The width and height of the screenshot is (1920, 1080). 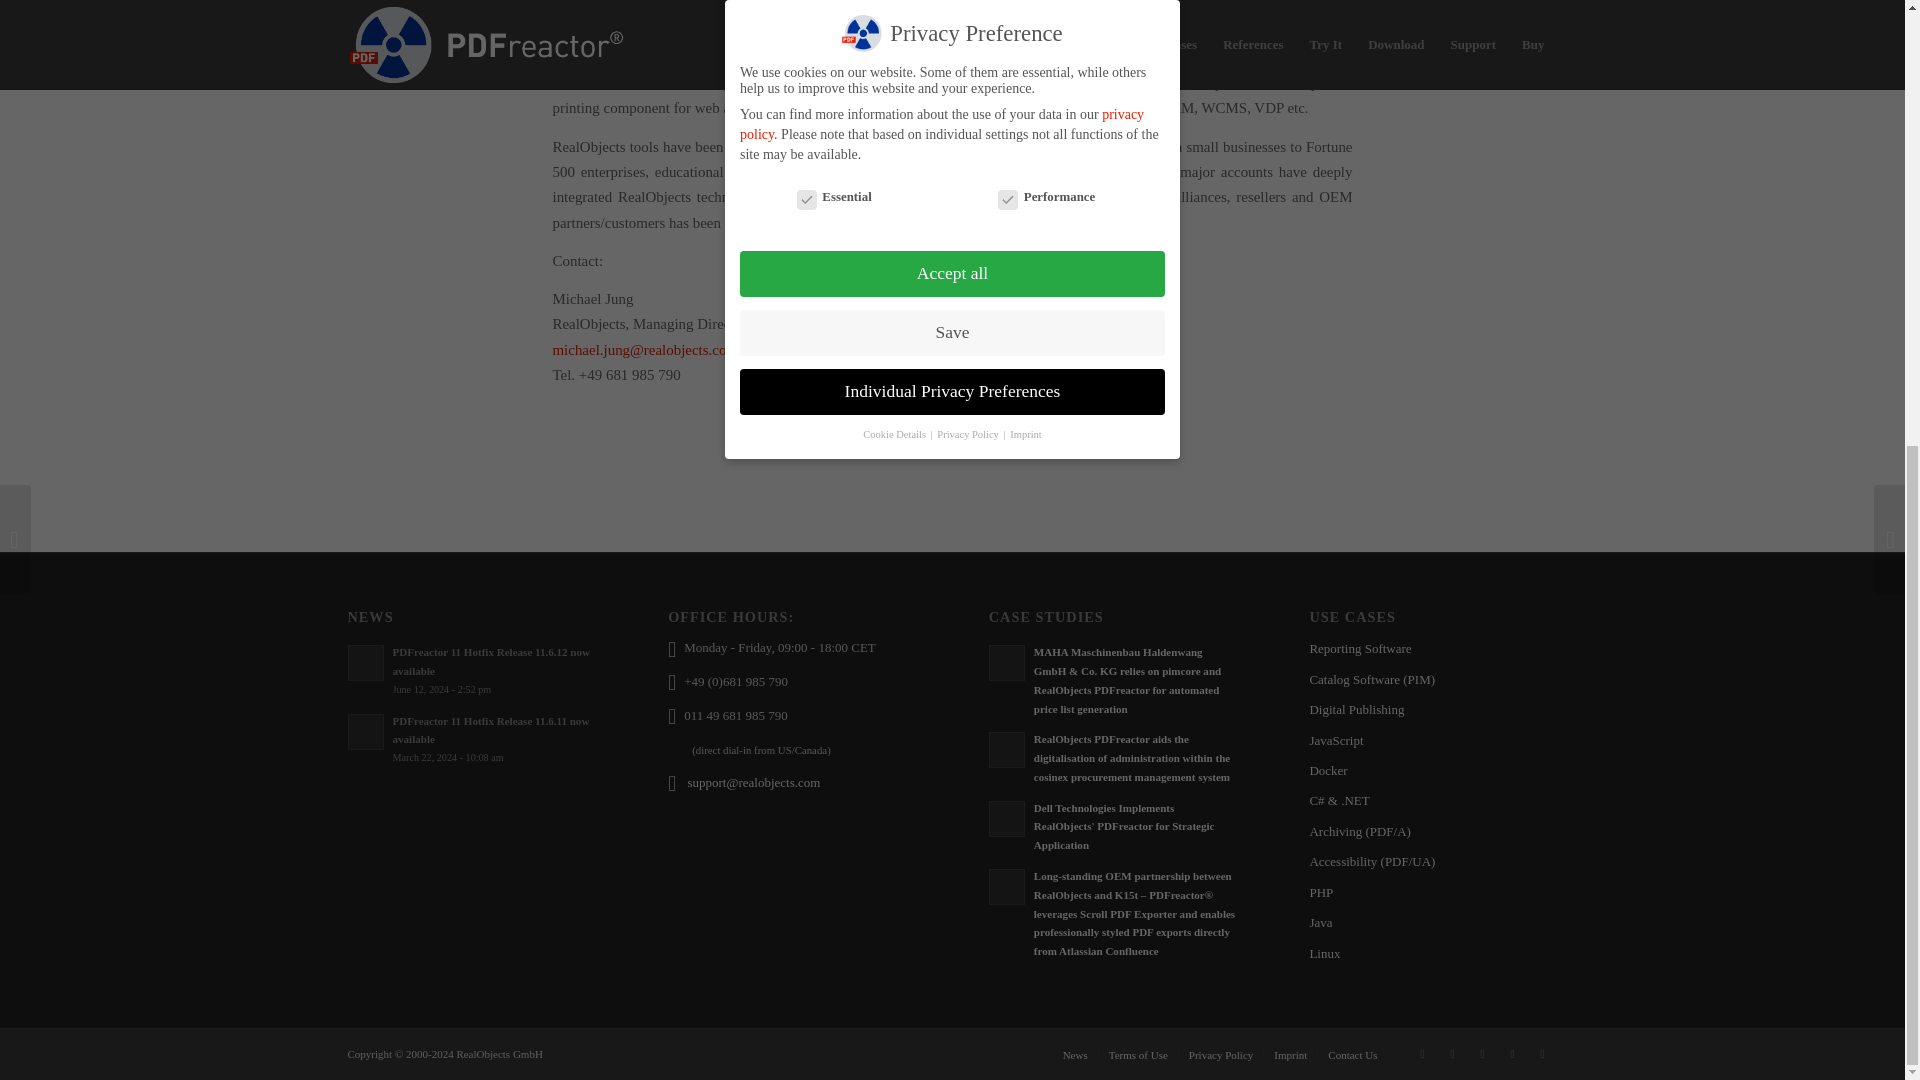 I want to click on Read: PDFreactor 11 Hotfix Release 11.6.12 now available, so click(x=366, y=662).